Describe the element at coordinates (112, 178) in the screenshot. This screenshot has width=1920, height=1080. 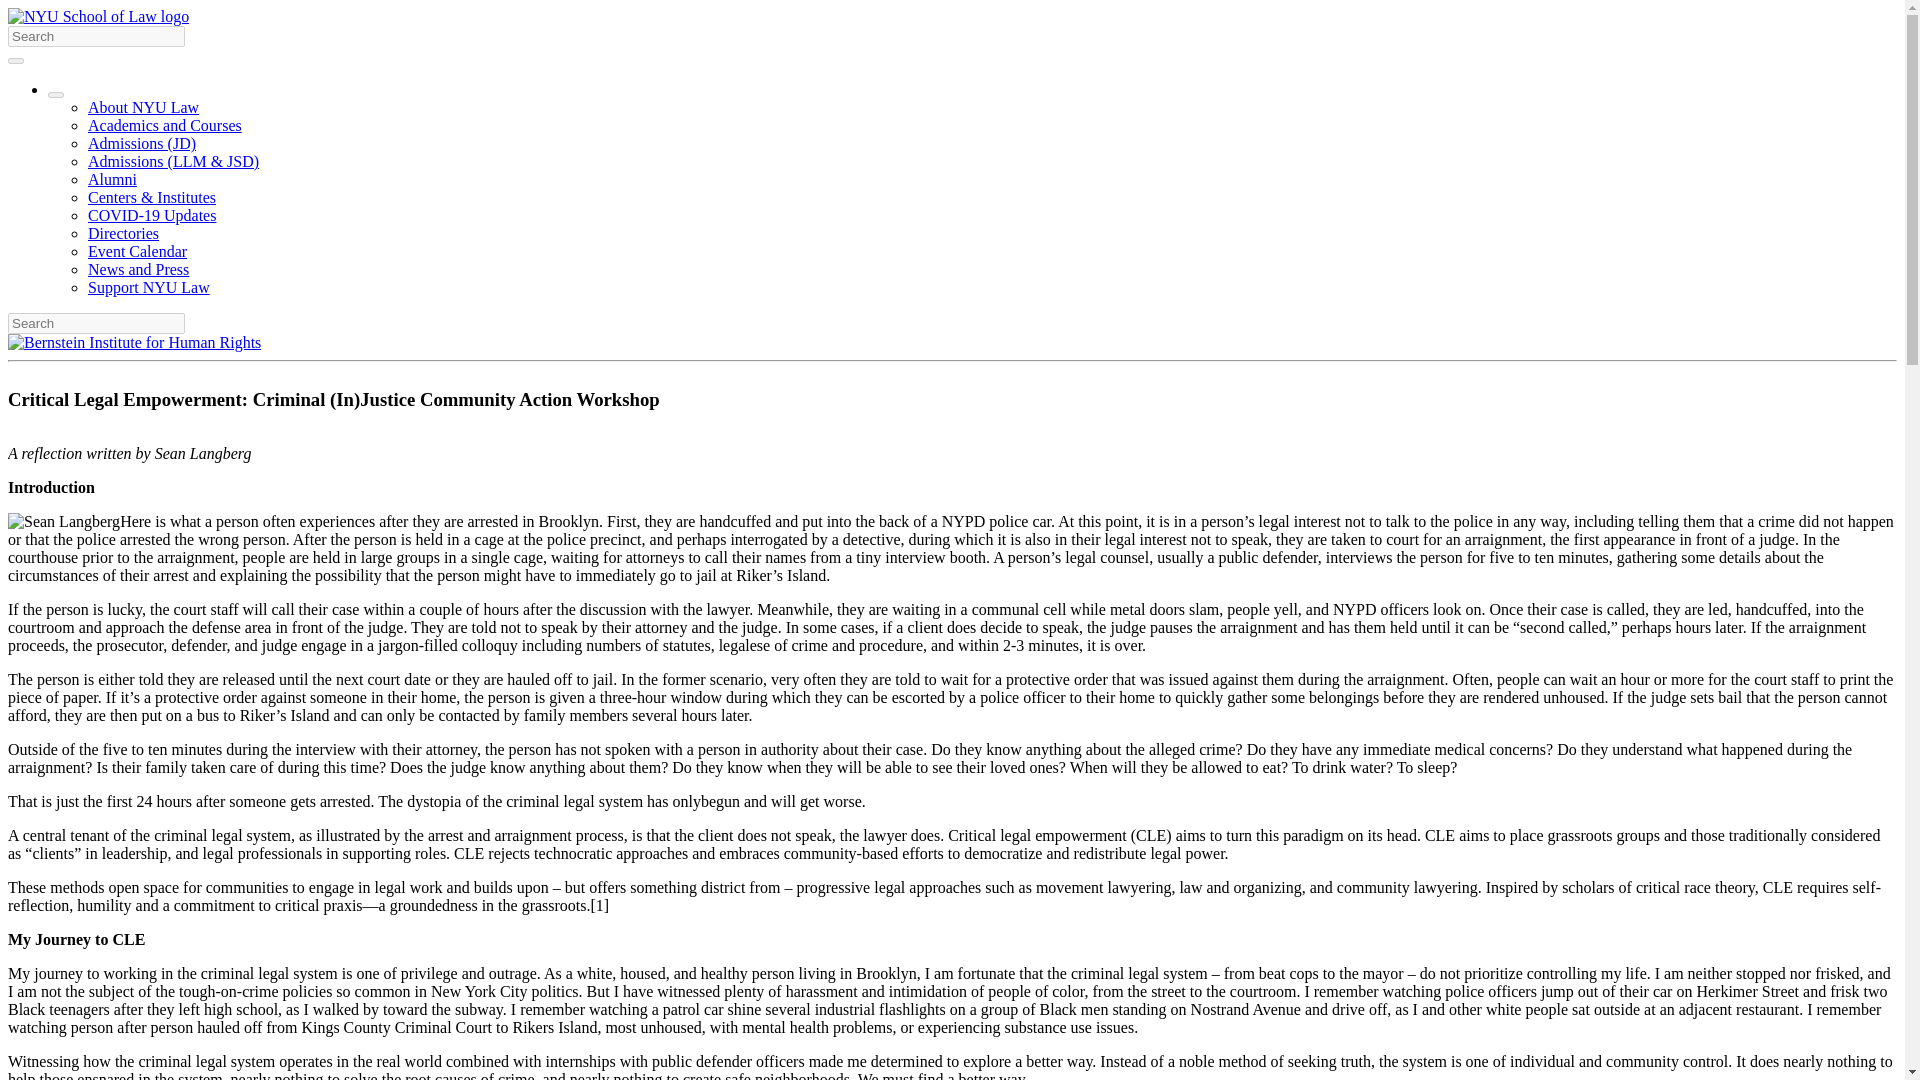
I see `Alumni` at that location.